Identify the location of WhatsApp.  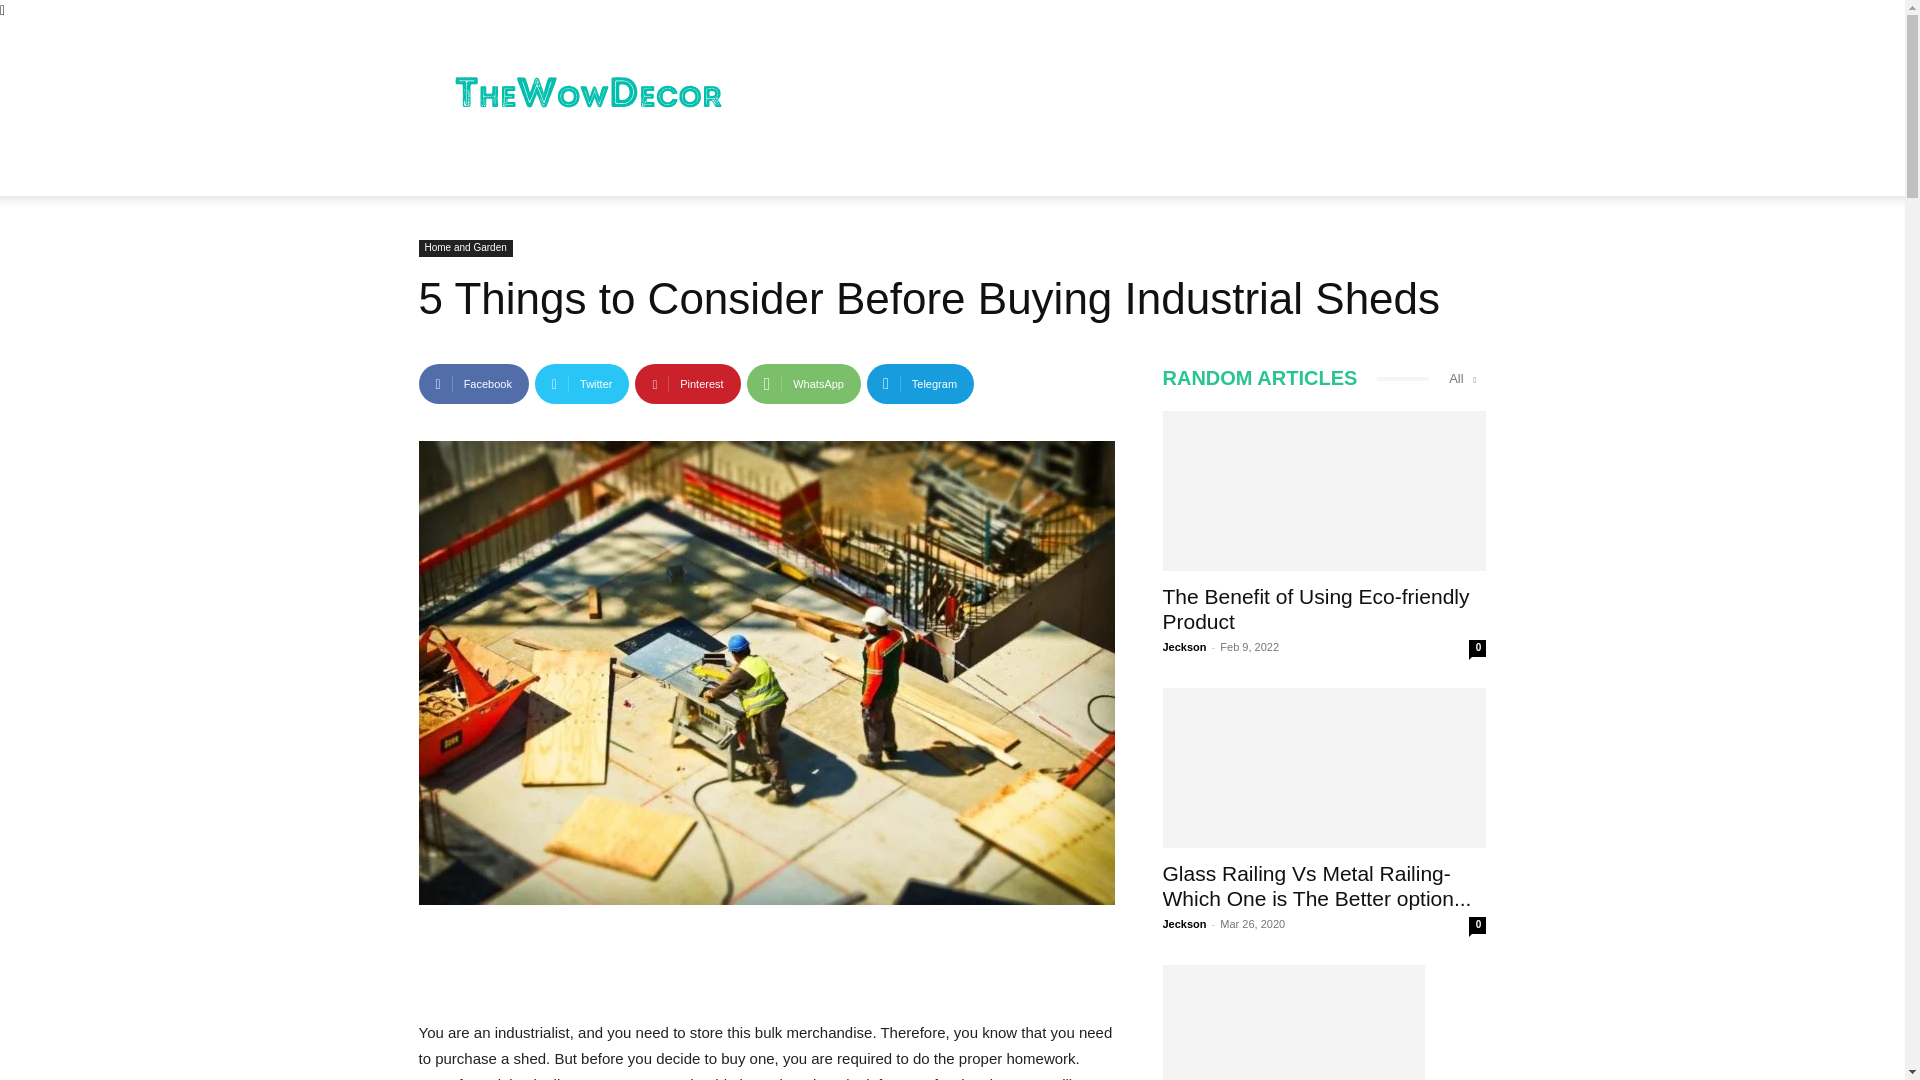
(803, 383).